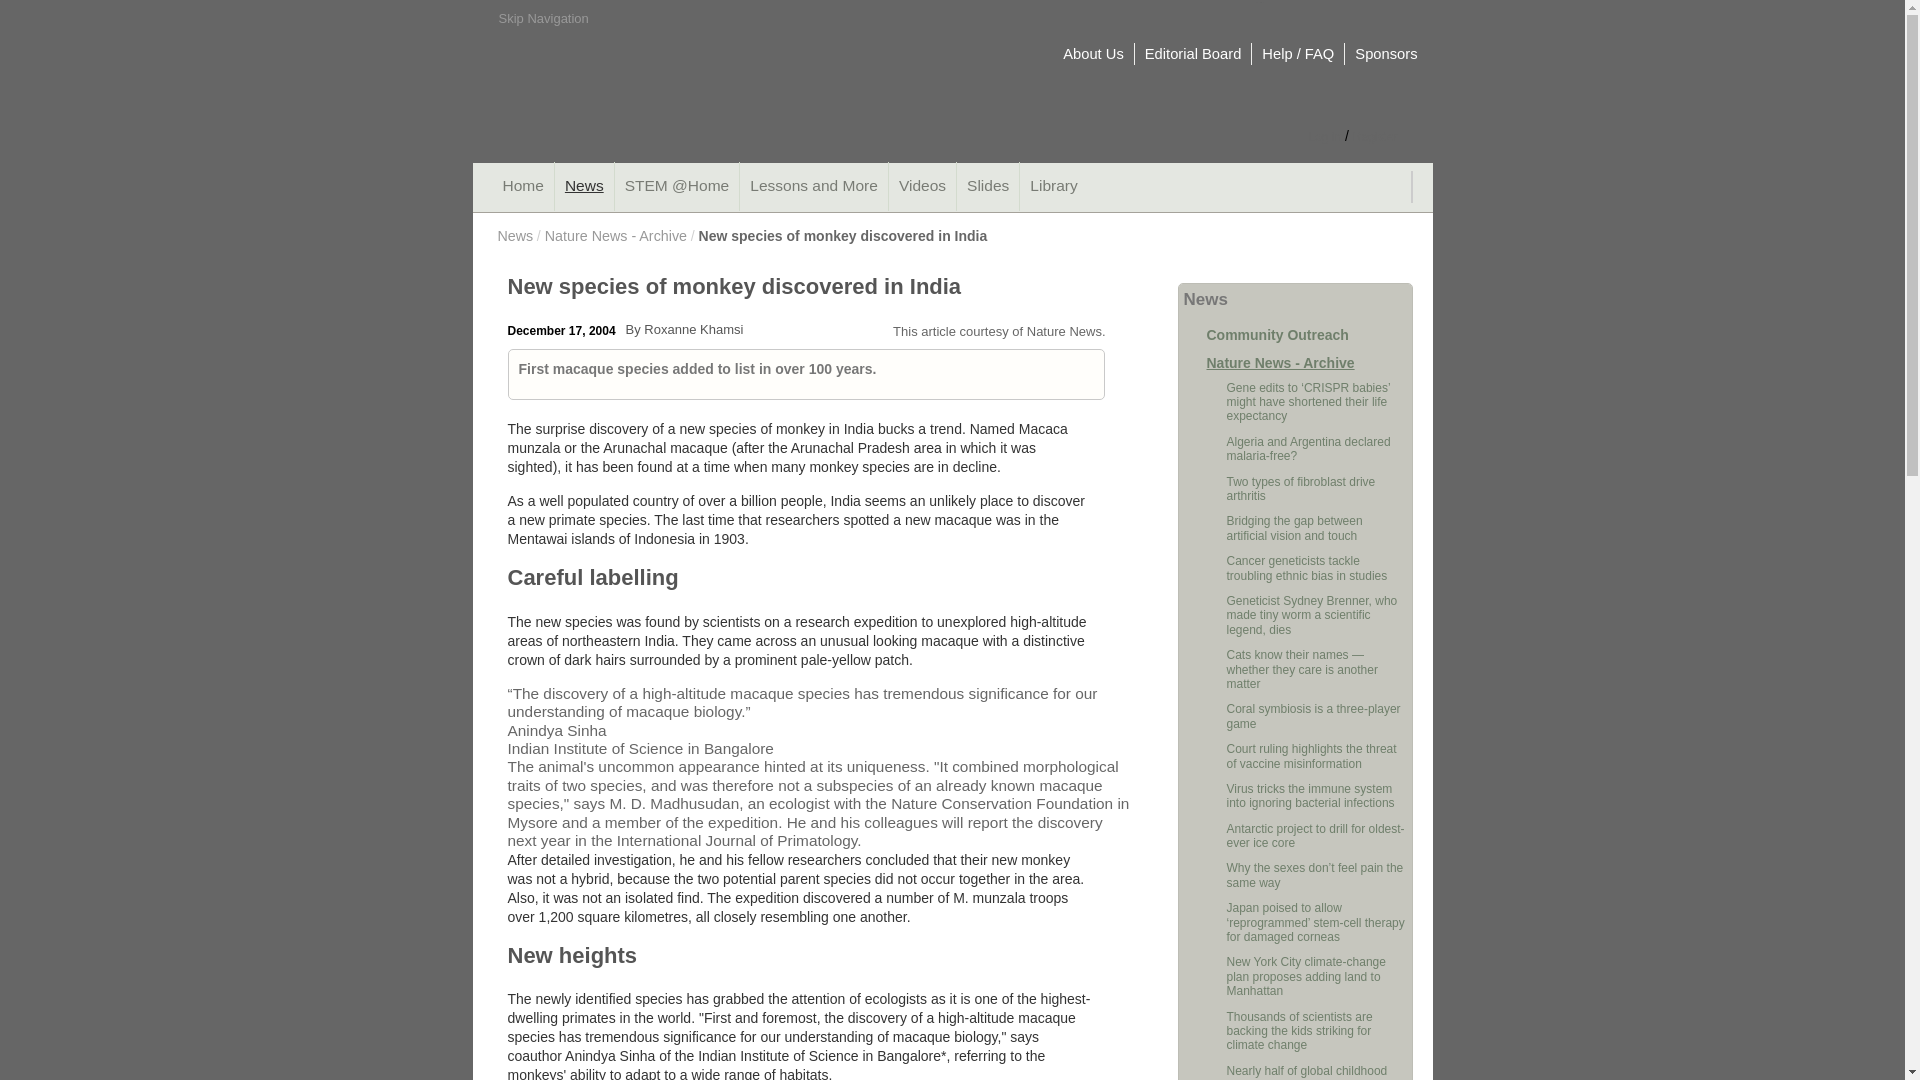  What do you see at coordinates (1386, 54) in the screenshot?
I see `Sponsors` at bounding box center [1386, 54].